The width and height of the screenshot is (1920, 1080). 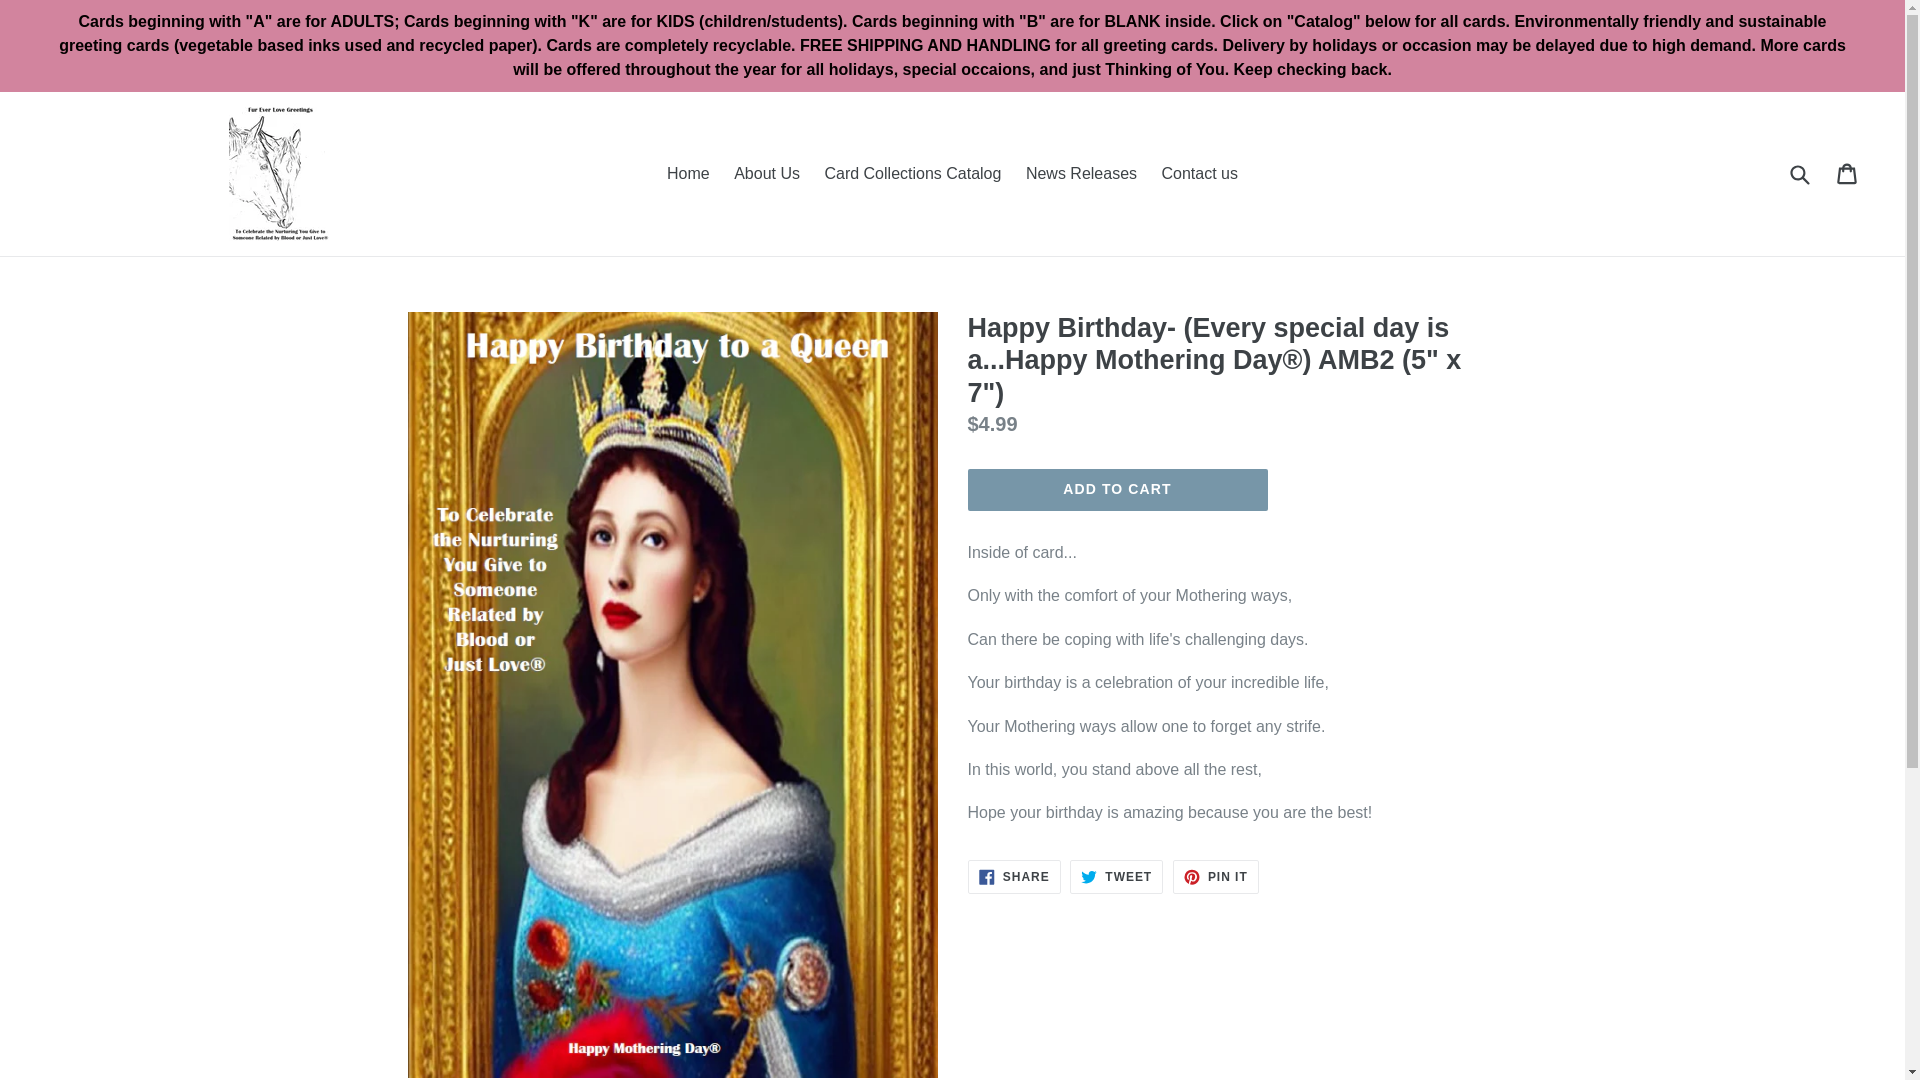 I want to click on Tweet on Twitter, so click(x=912, y=174).